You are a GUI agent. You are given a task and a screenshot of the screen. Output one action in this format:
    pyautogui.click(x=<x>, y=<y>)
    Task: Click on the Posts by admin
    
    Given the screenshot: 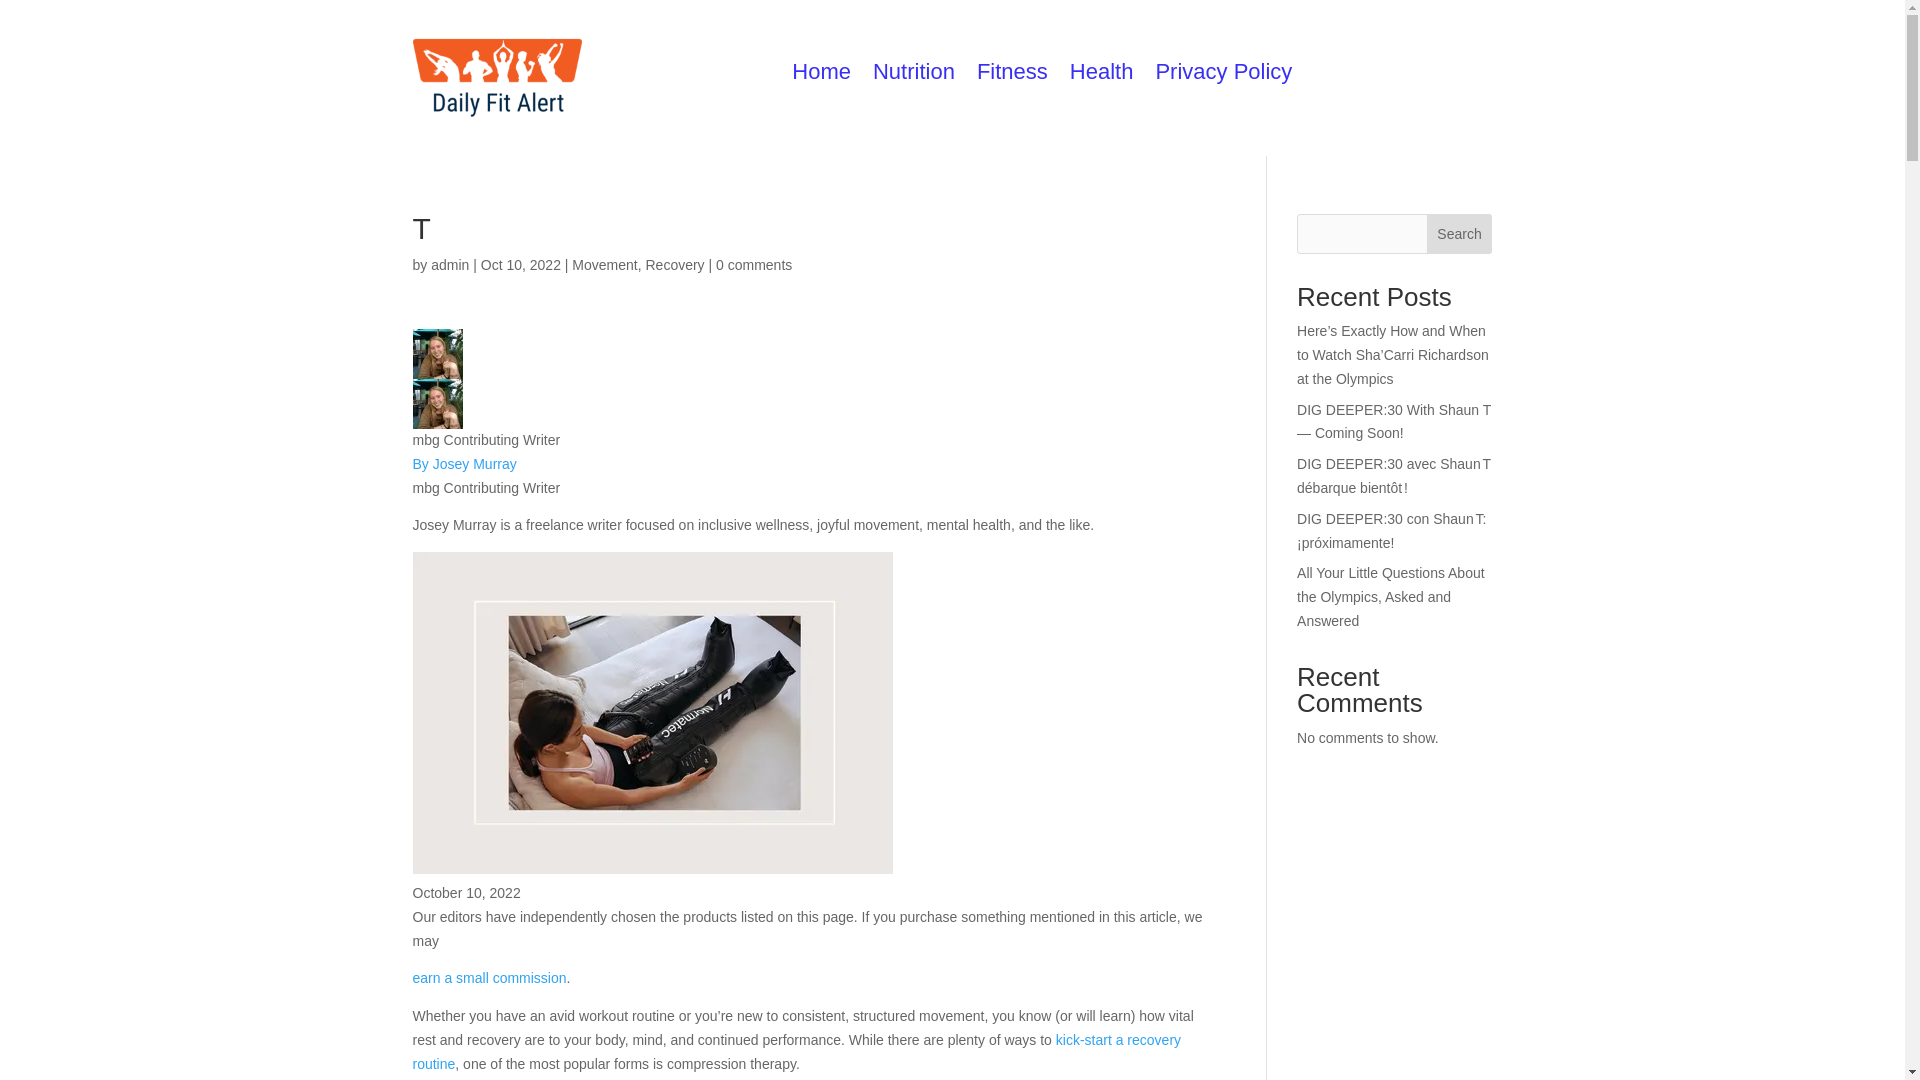 What is the action you would take?
    pyautogui.click(x=449, y=265)
    